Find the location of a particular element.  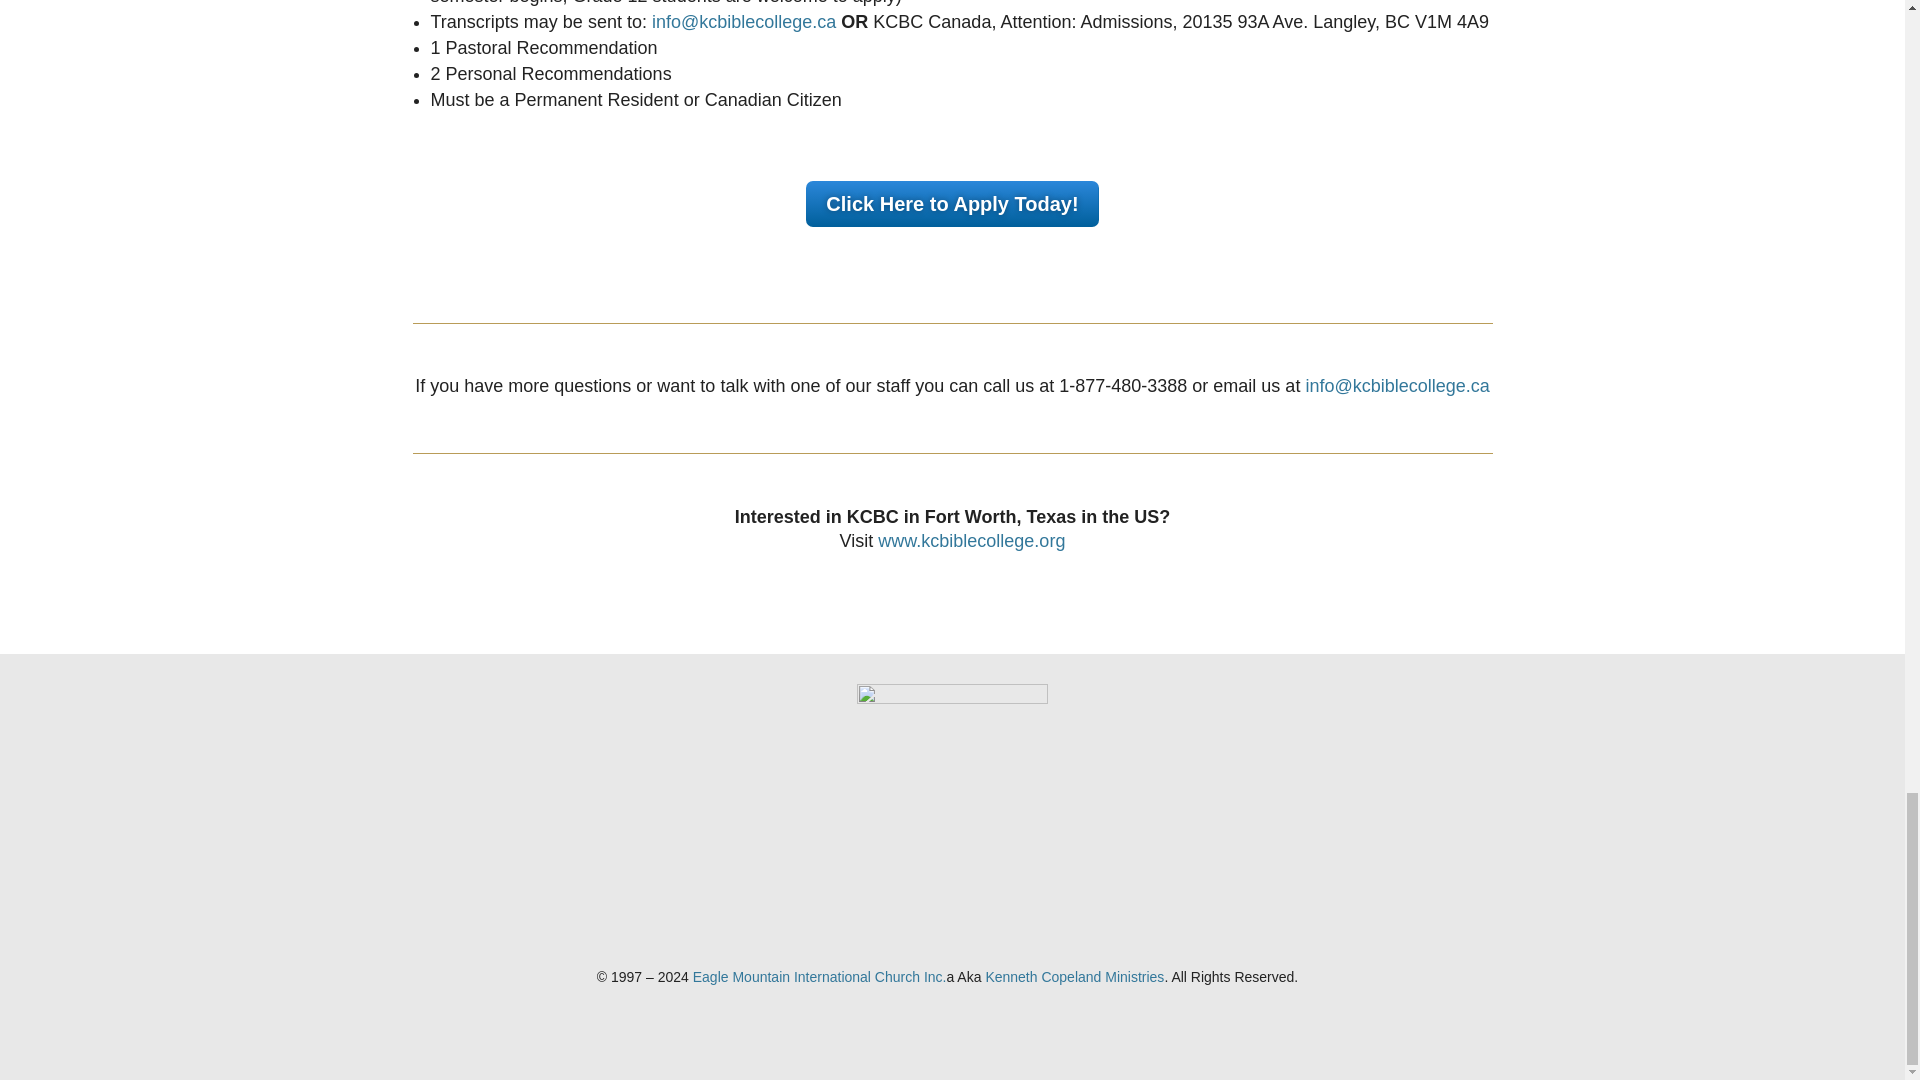

www.kcbiblecollege.org is located at coordinates (971, 540).